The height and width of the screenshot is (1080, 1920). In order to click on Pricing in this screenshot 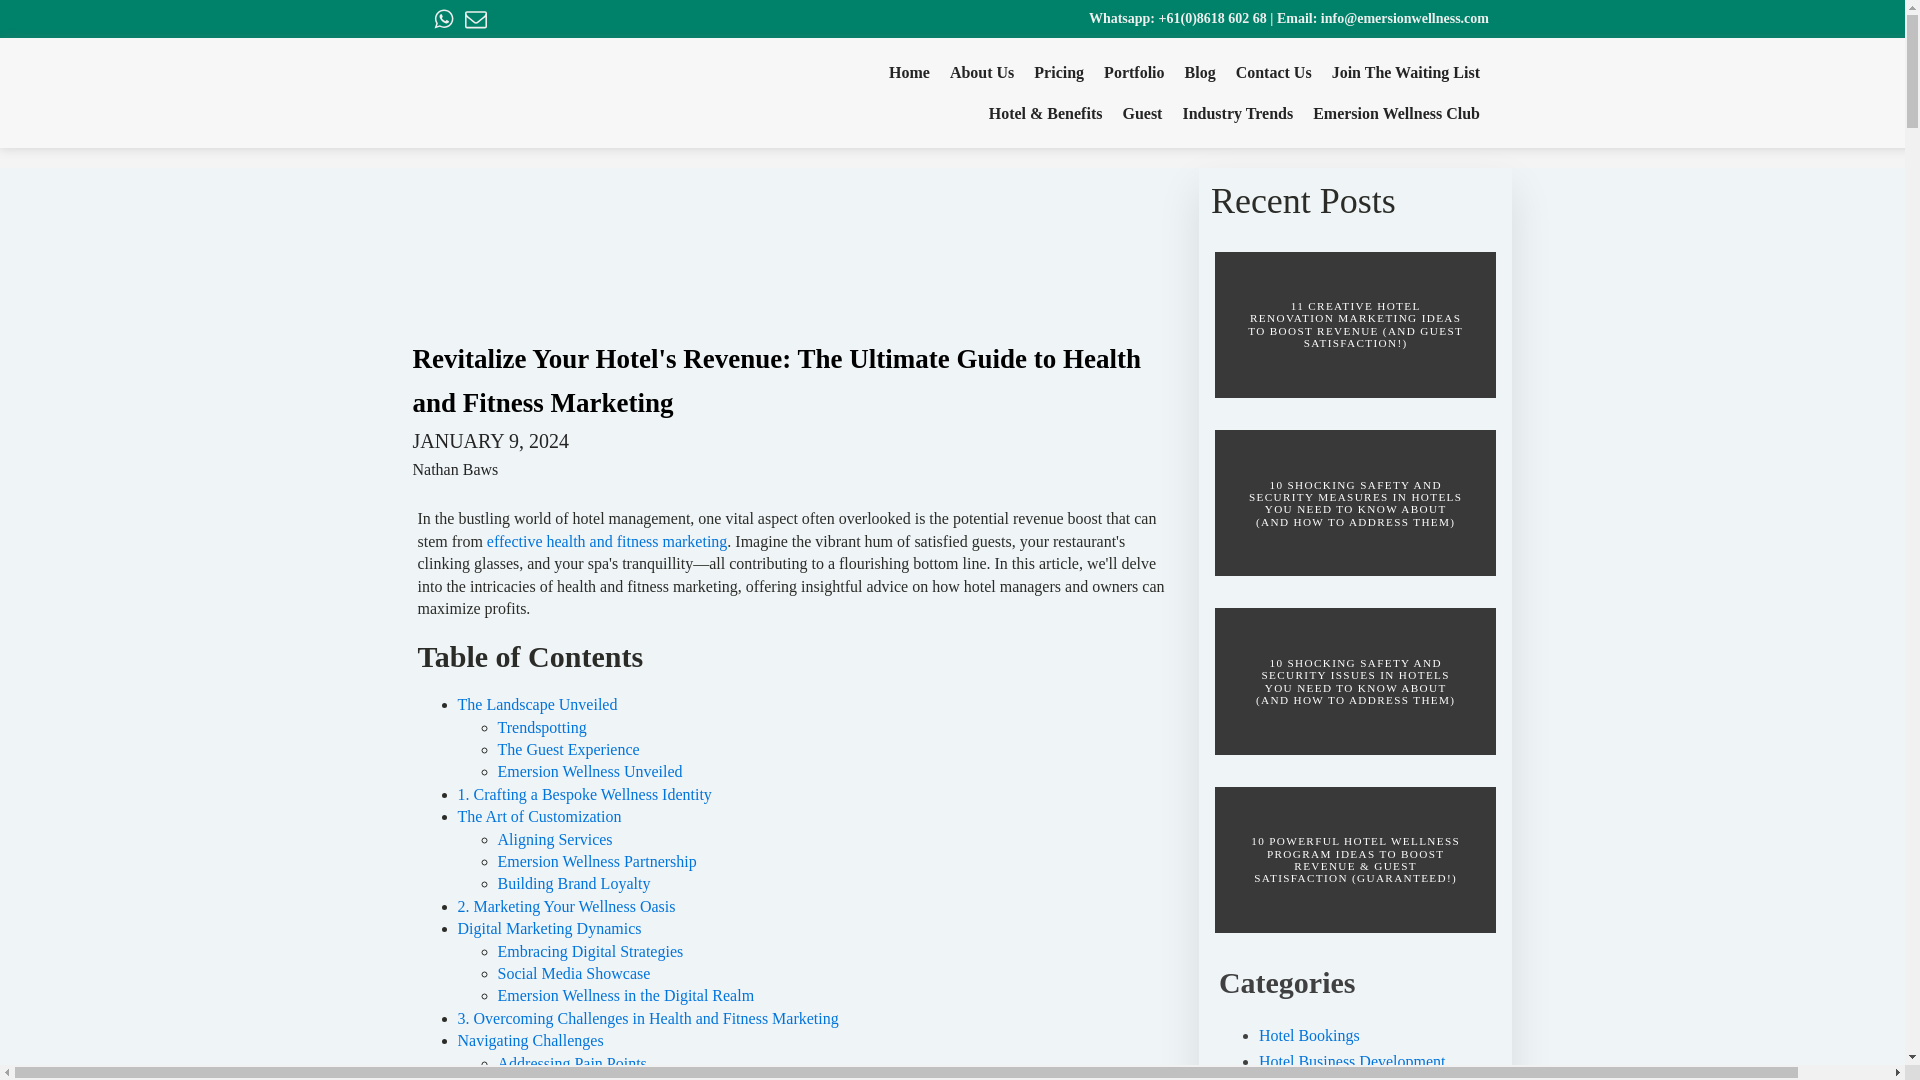, I will do `click(1064, 73)`.